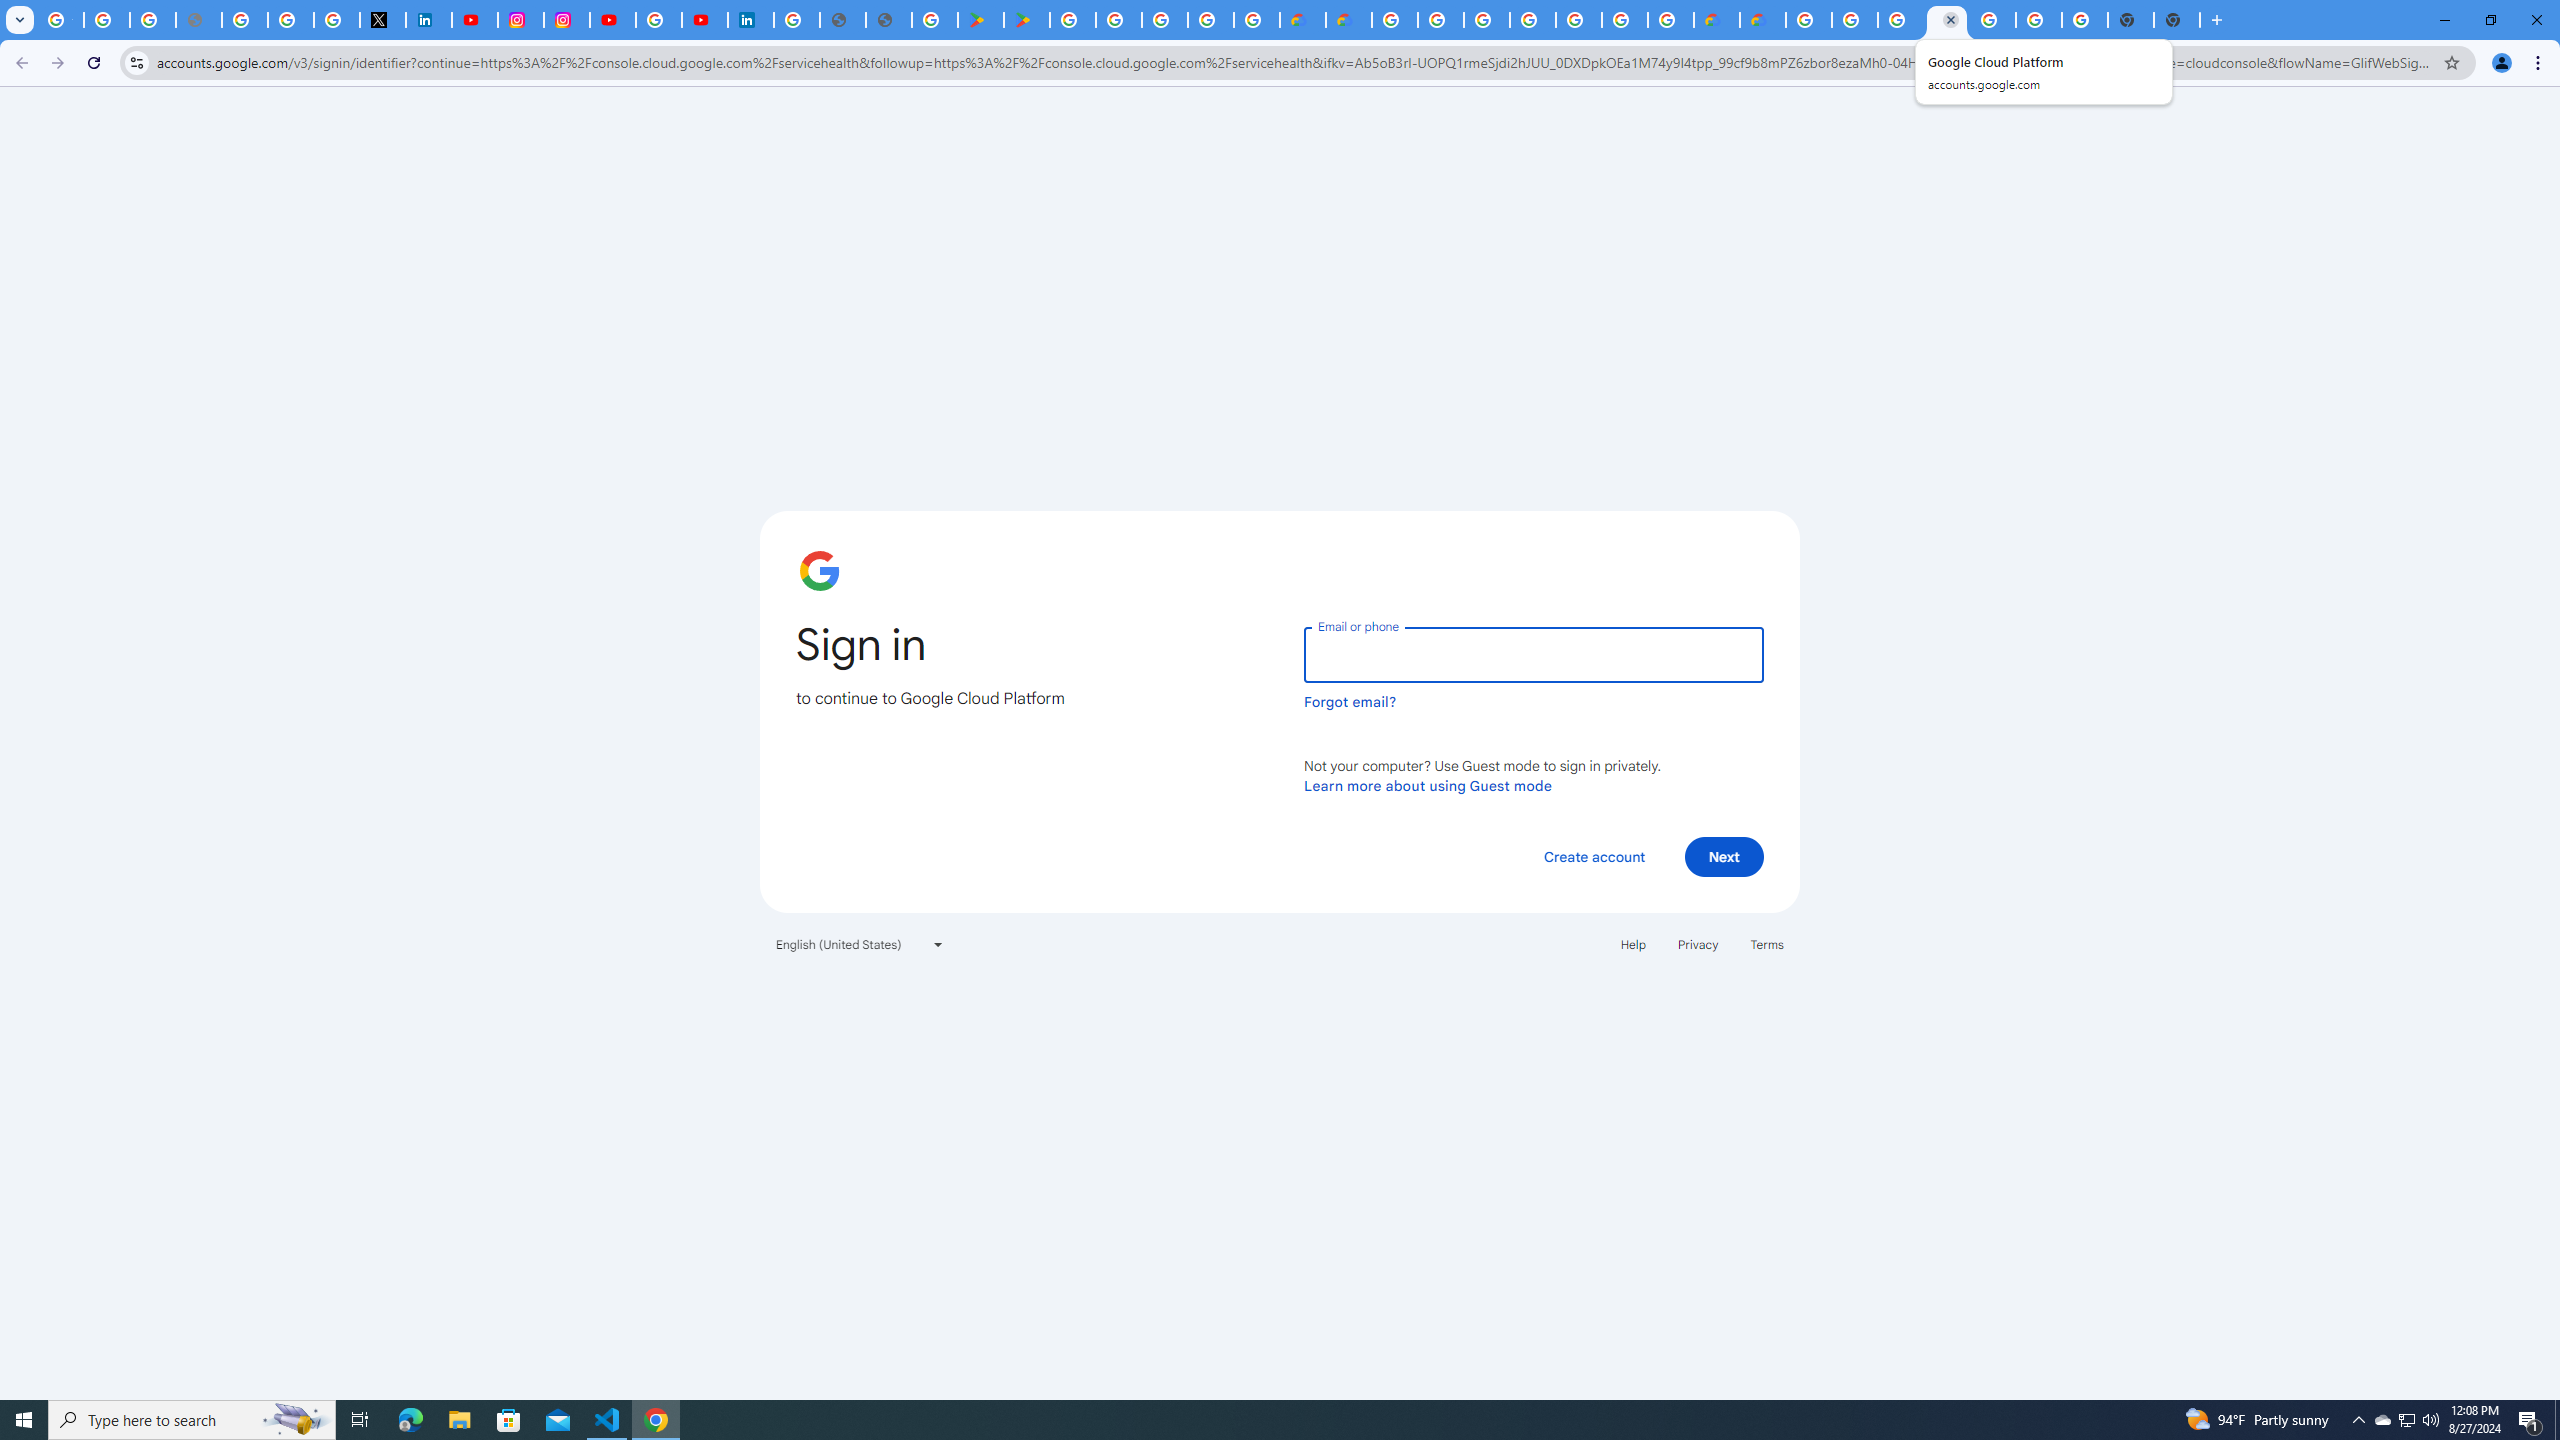 The width and height of the screenshot is (2560, 1440). What do you see at coordinates (1428, 785) in the screenshot?
I see `Learn more about using Guest mode` at bounding box center [1428, 785].